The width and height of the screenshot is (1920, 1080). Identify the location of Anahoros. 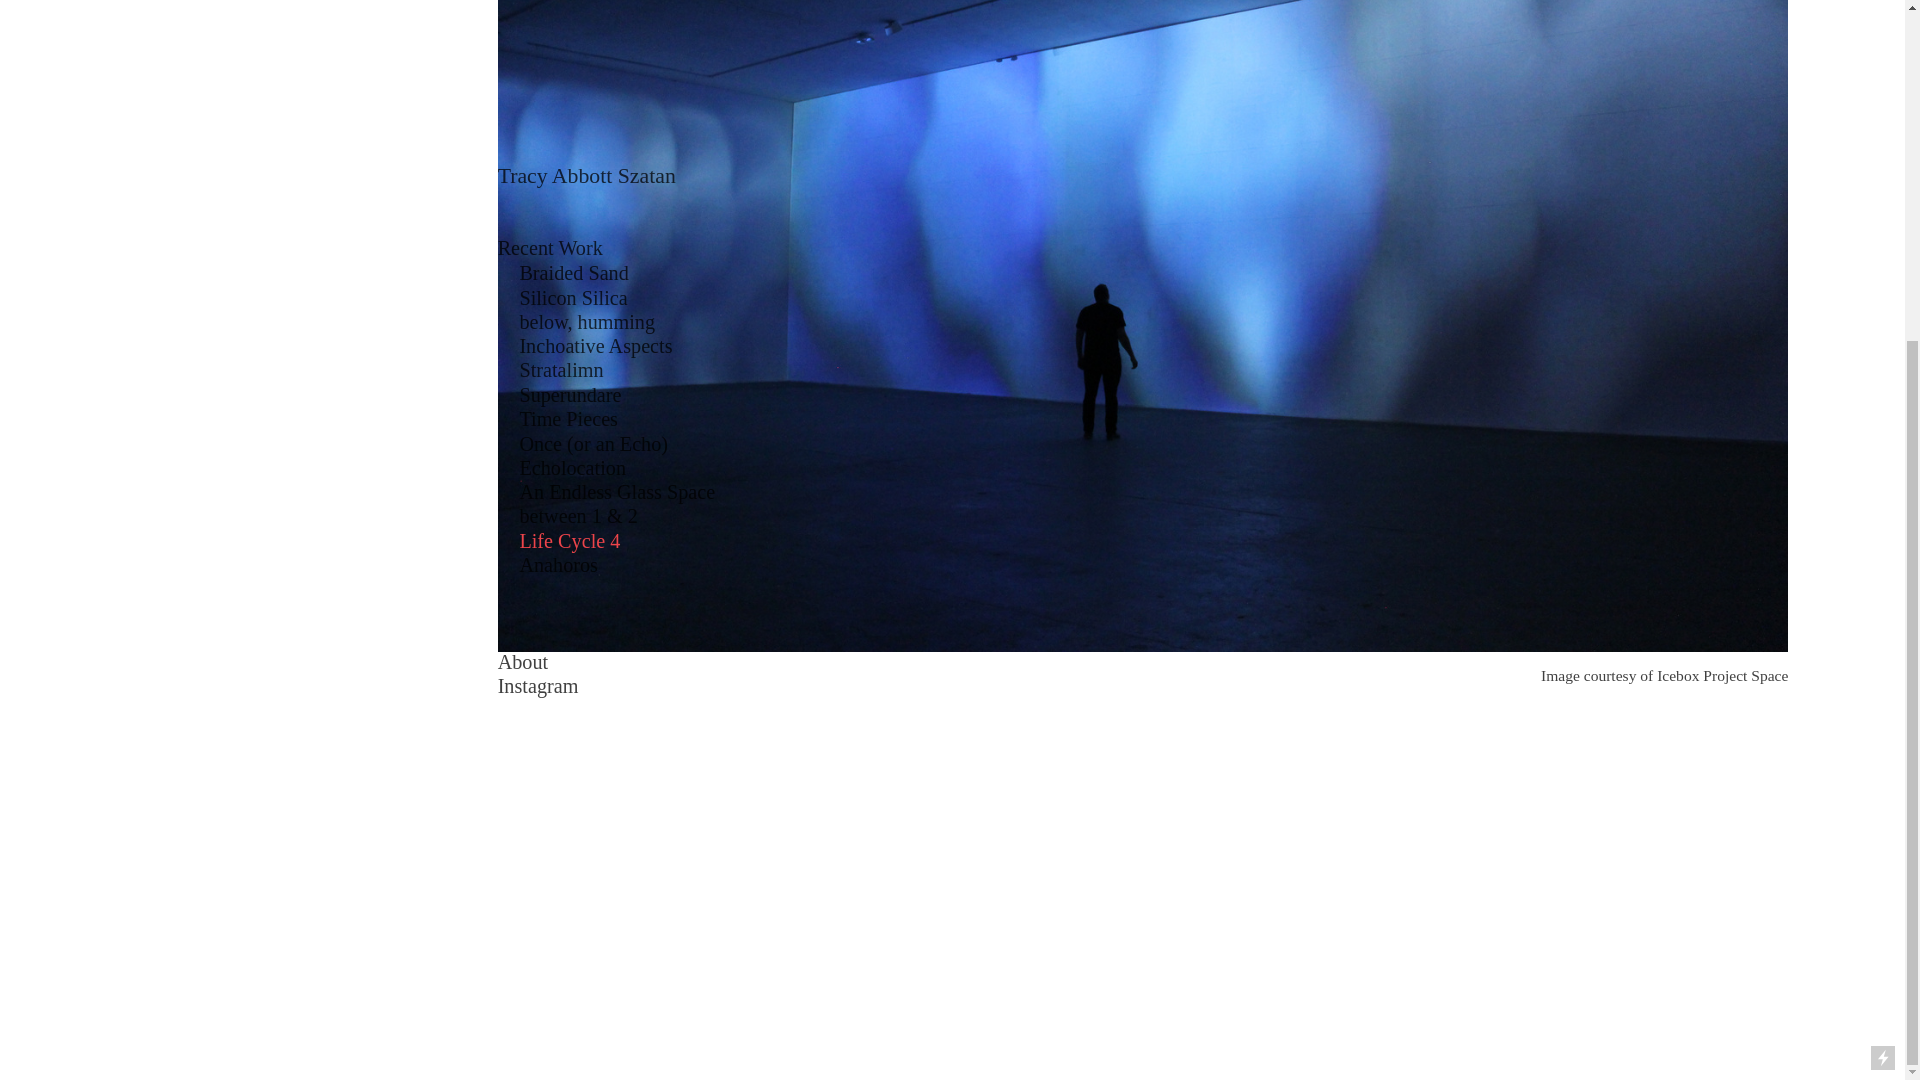
(558, 78).